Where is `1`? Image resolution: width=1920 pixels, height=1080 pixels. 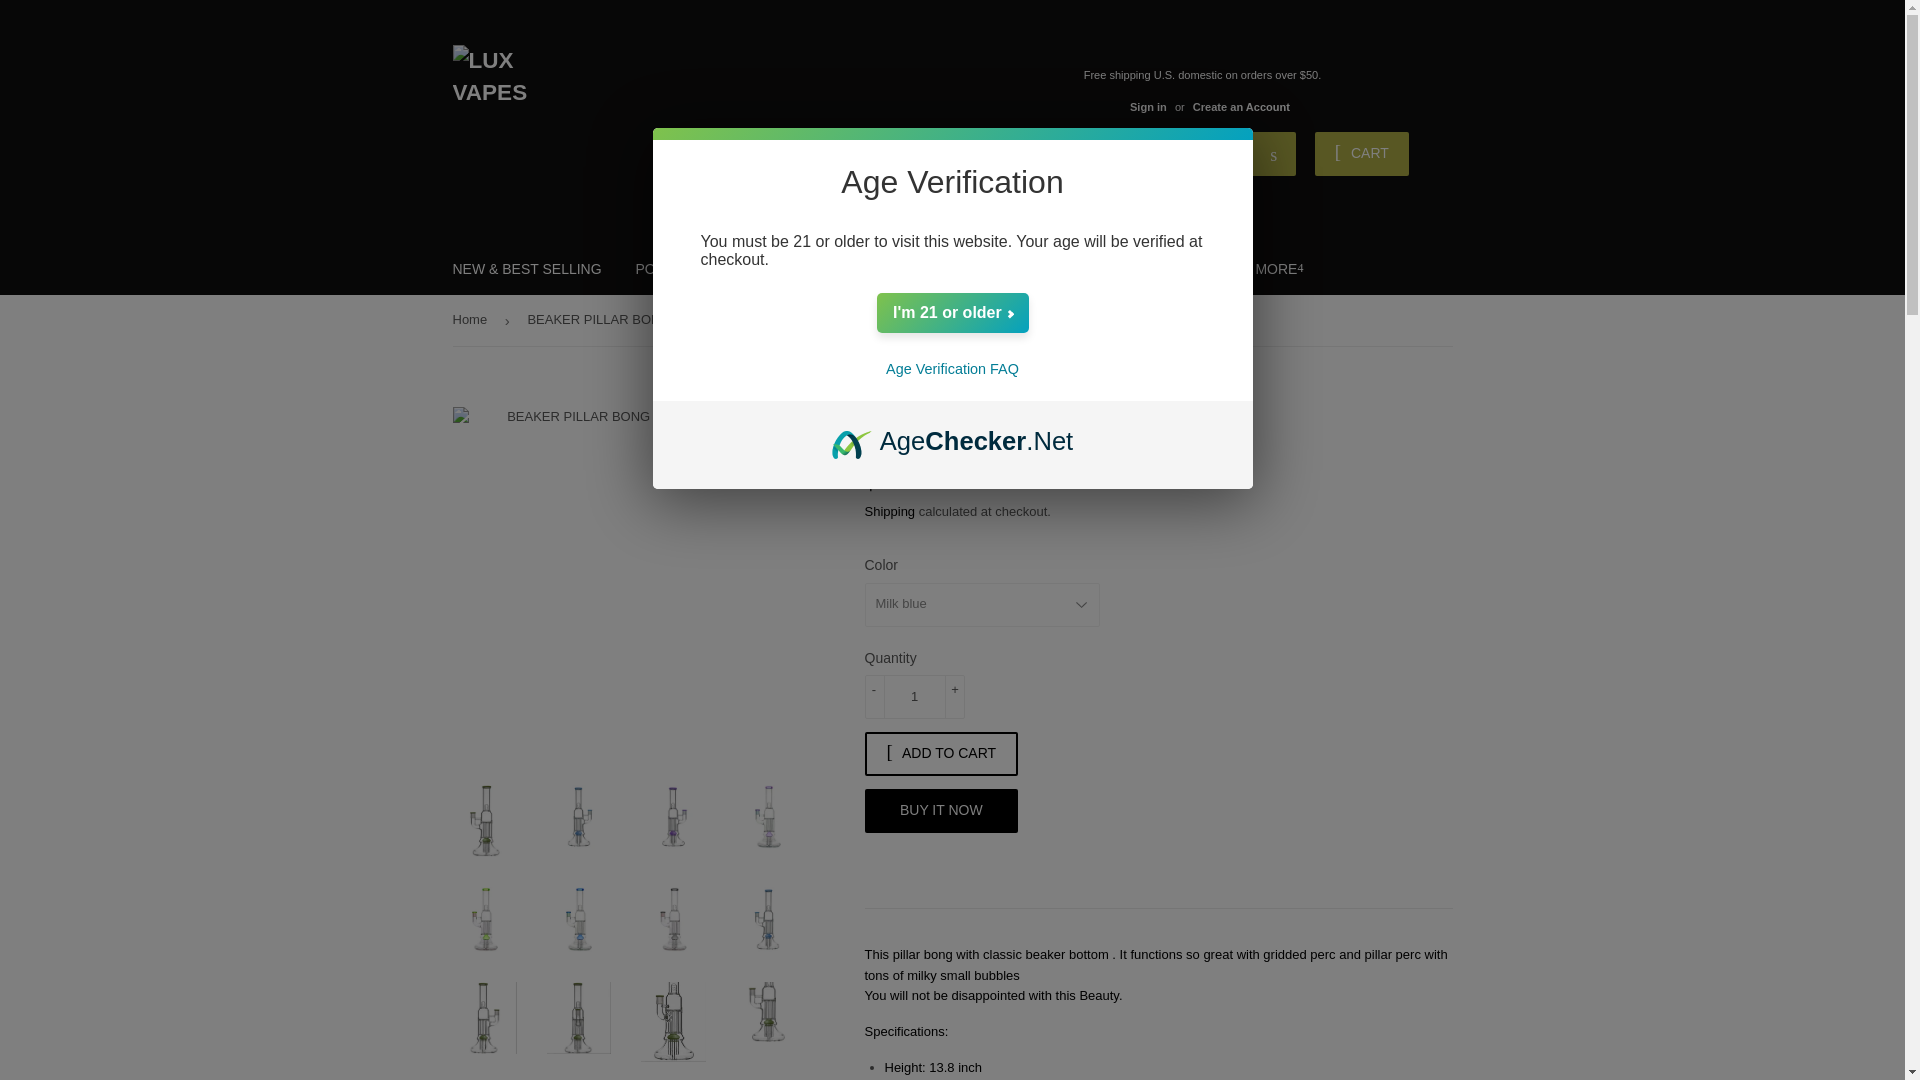
1 is located at coordinates (914, 697).